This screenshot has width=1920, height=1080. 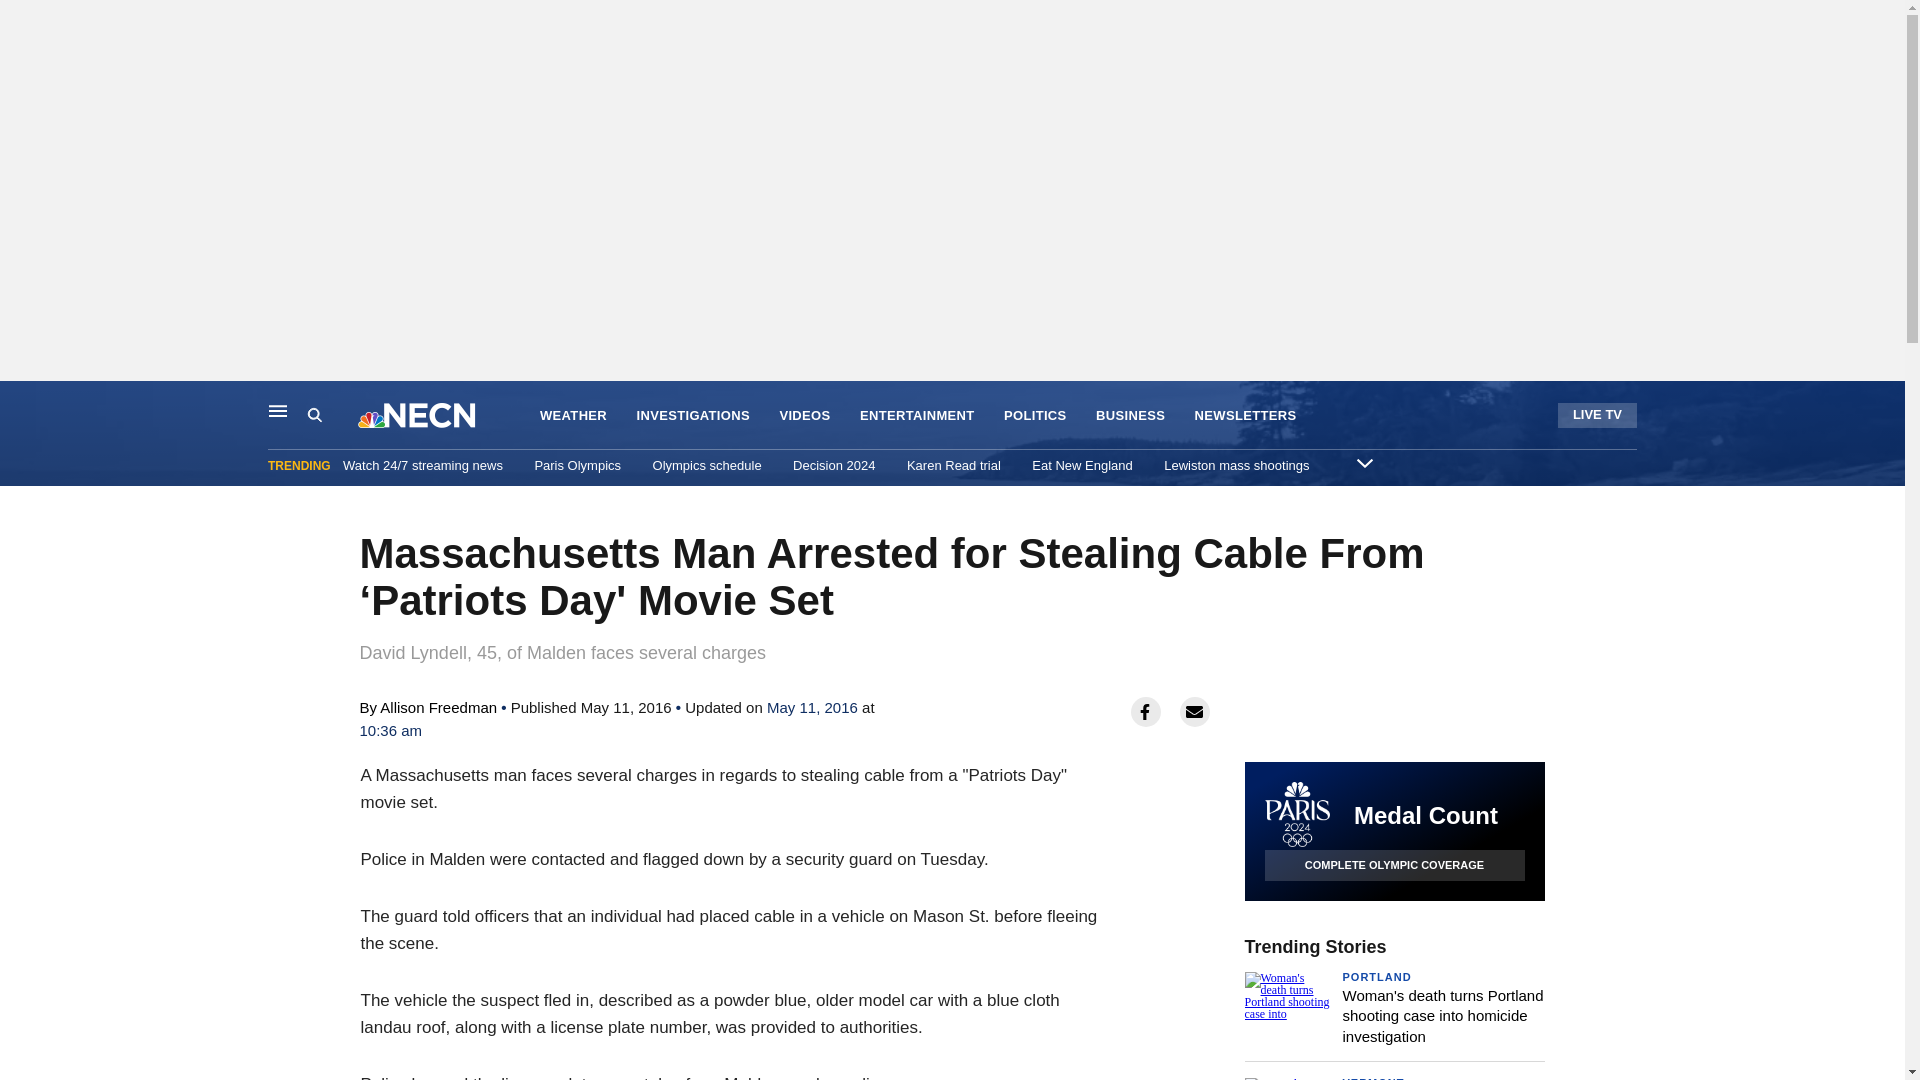 I want to click on INVESTIGATIONS, so click(x=694, y=416).